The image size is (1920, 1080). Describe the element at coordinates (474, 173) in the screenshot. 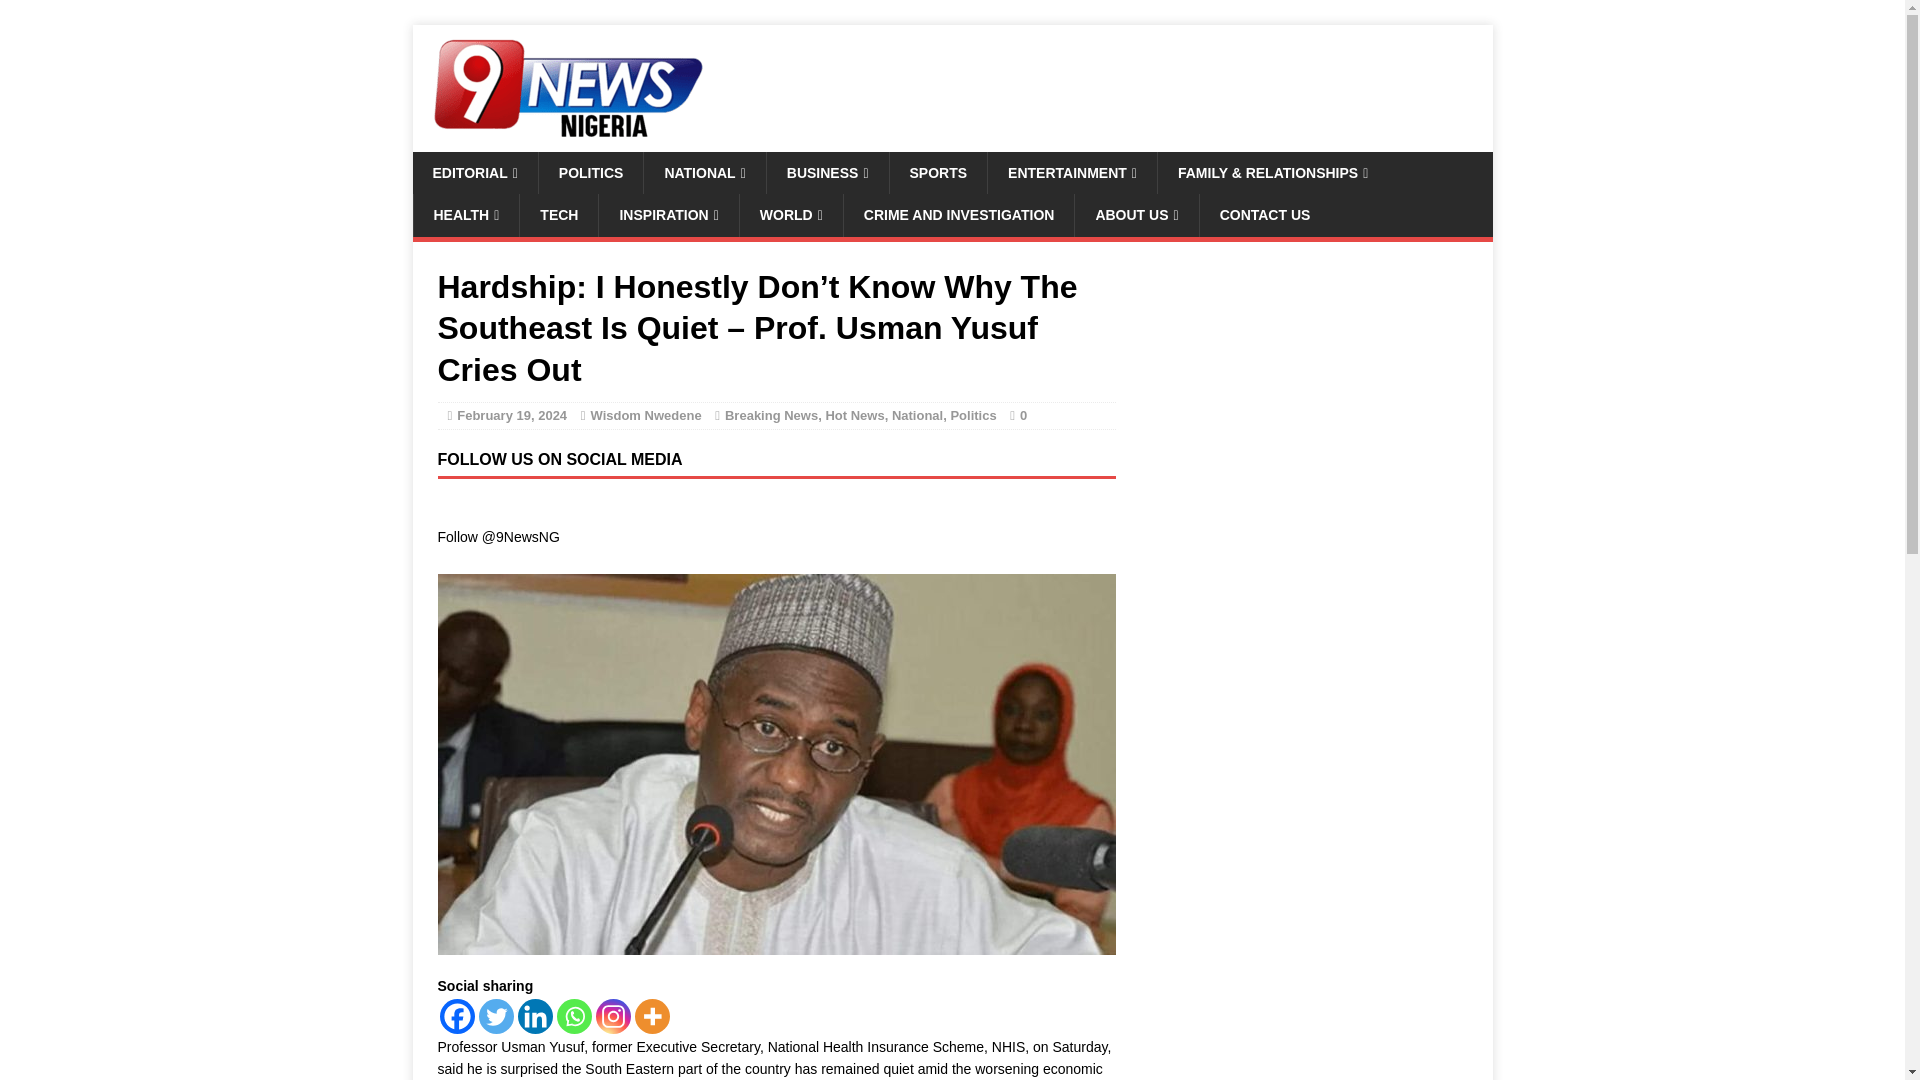

I see `EDITORIAL` at that location.